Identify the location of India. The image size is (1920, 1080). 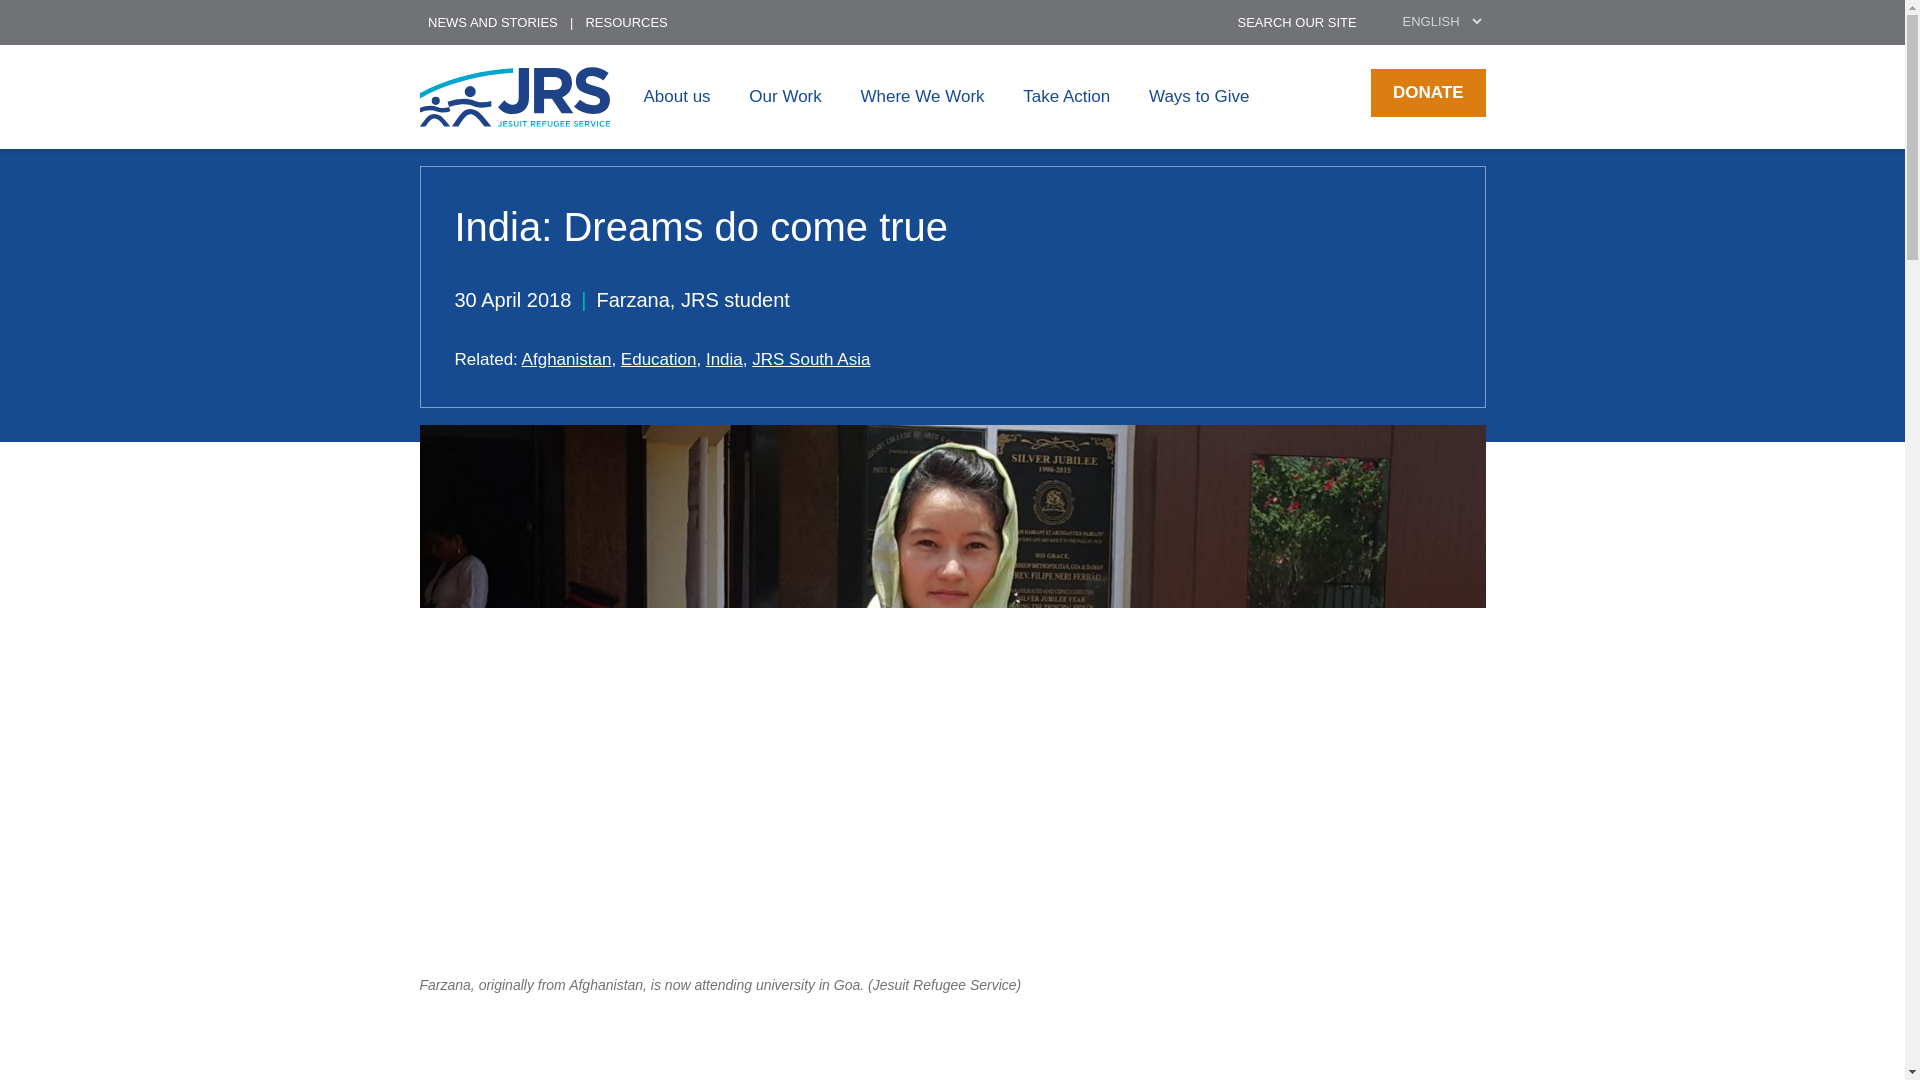
(724, 359).